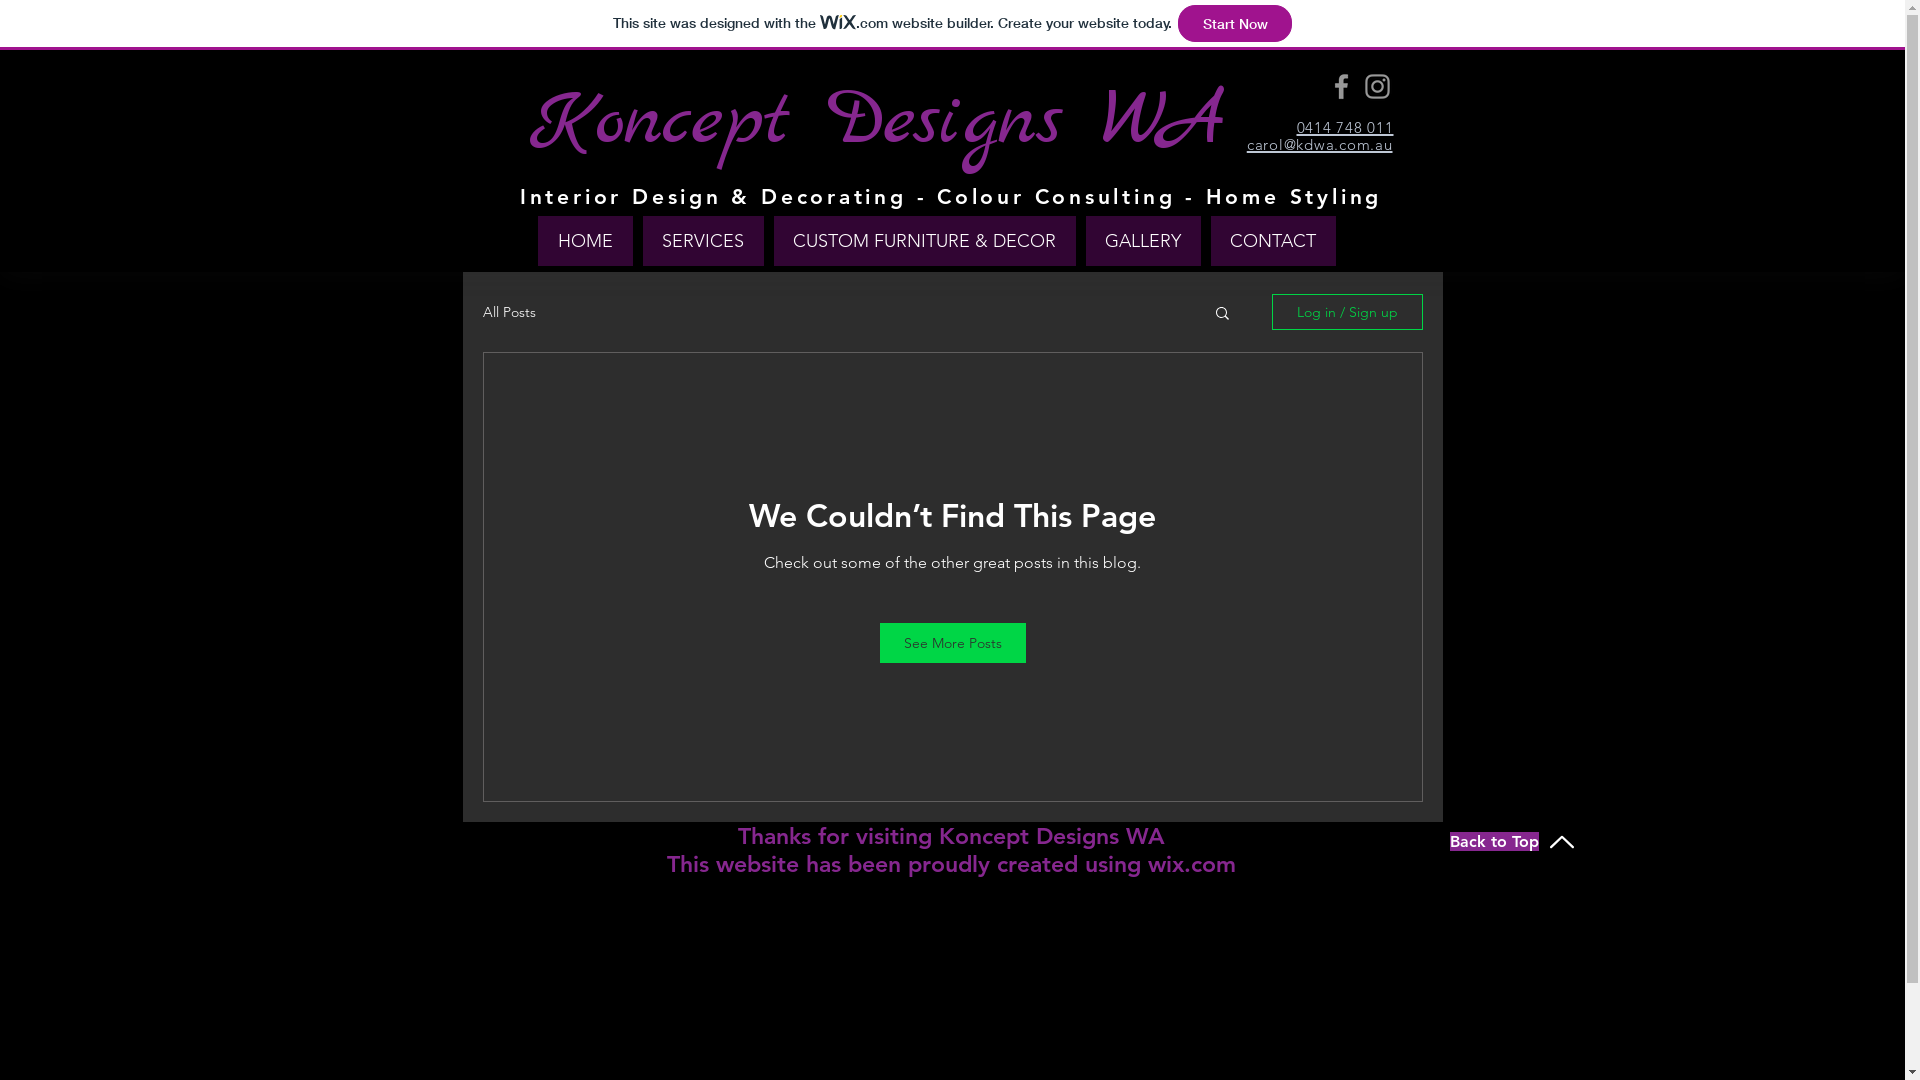 This screenshot has width=1920, height=1080. I want to click on Back to Top, so click(1513, 842).